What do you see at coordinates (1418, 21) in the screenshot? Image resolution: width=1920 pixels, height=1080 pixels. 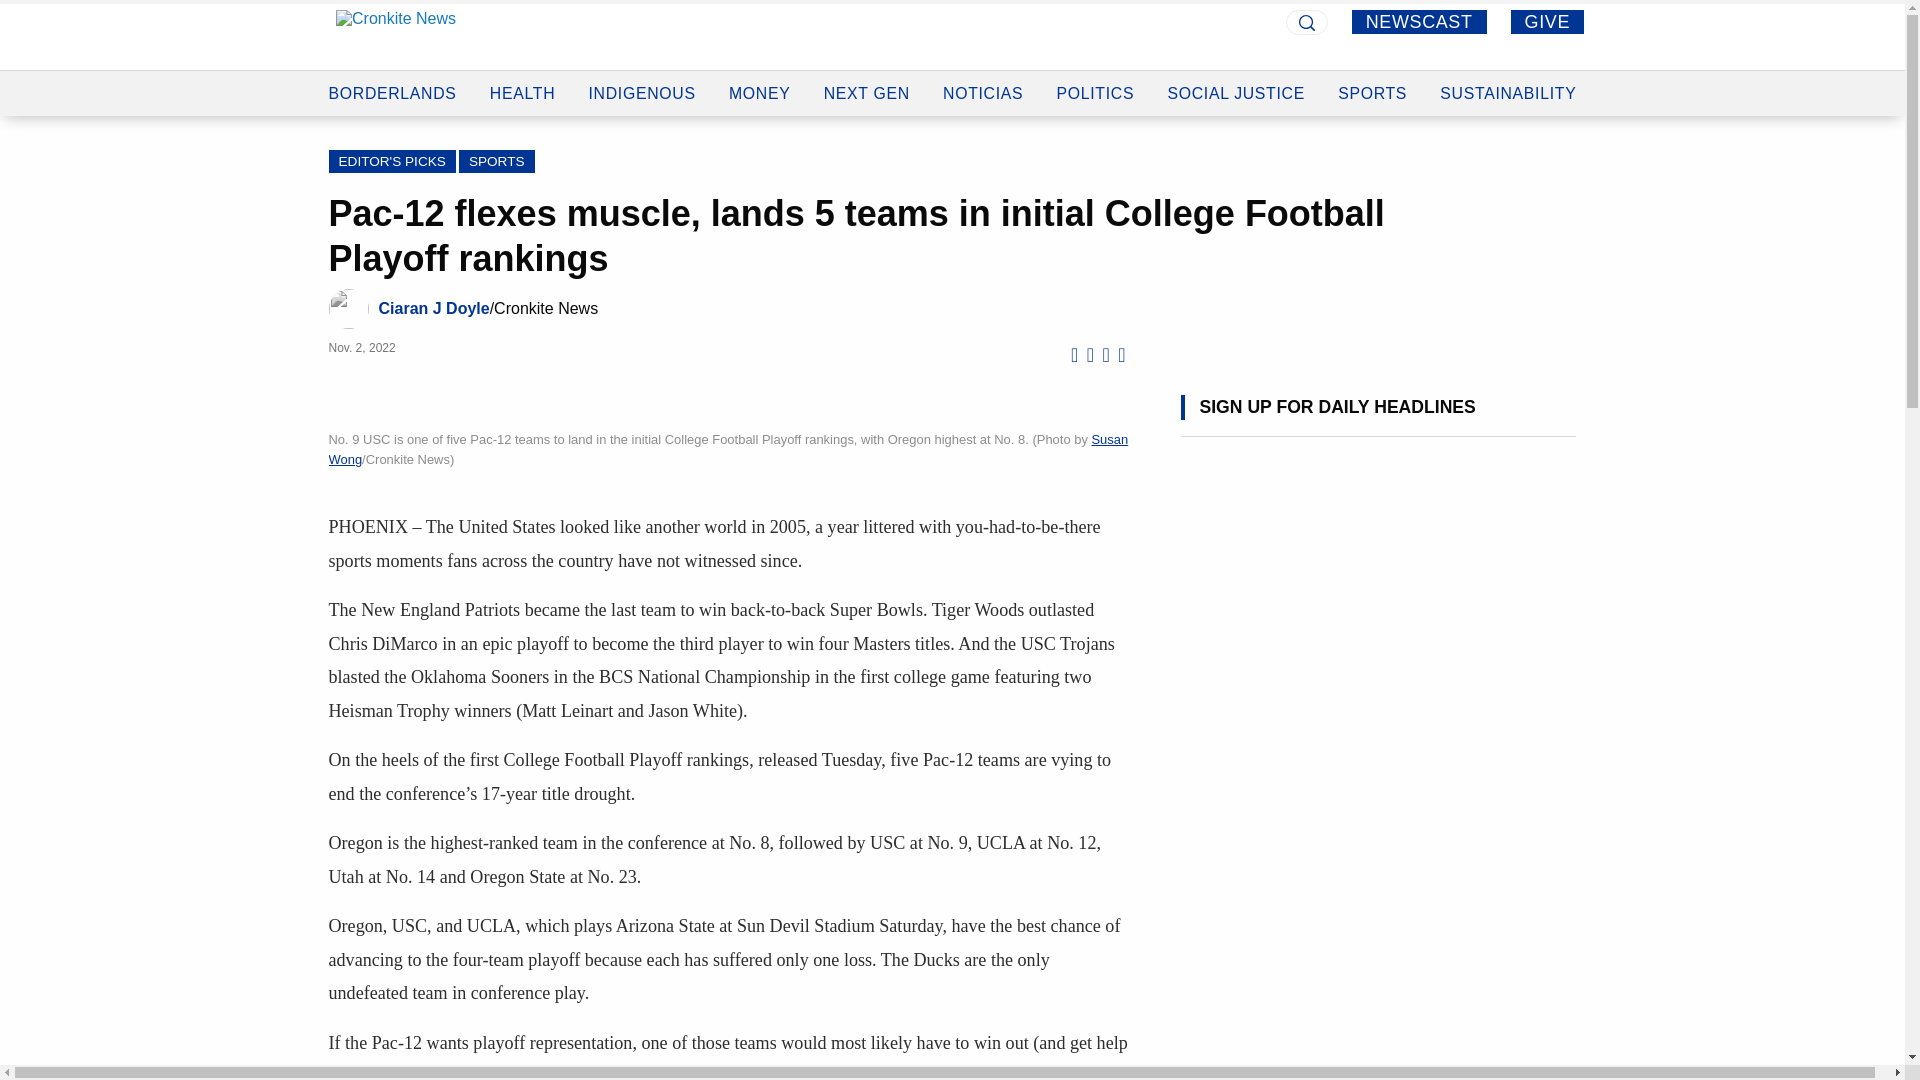 I see `NEWSCAST` at bounding box center [1418, 21].